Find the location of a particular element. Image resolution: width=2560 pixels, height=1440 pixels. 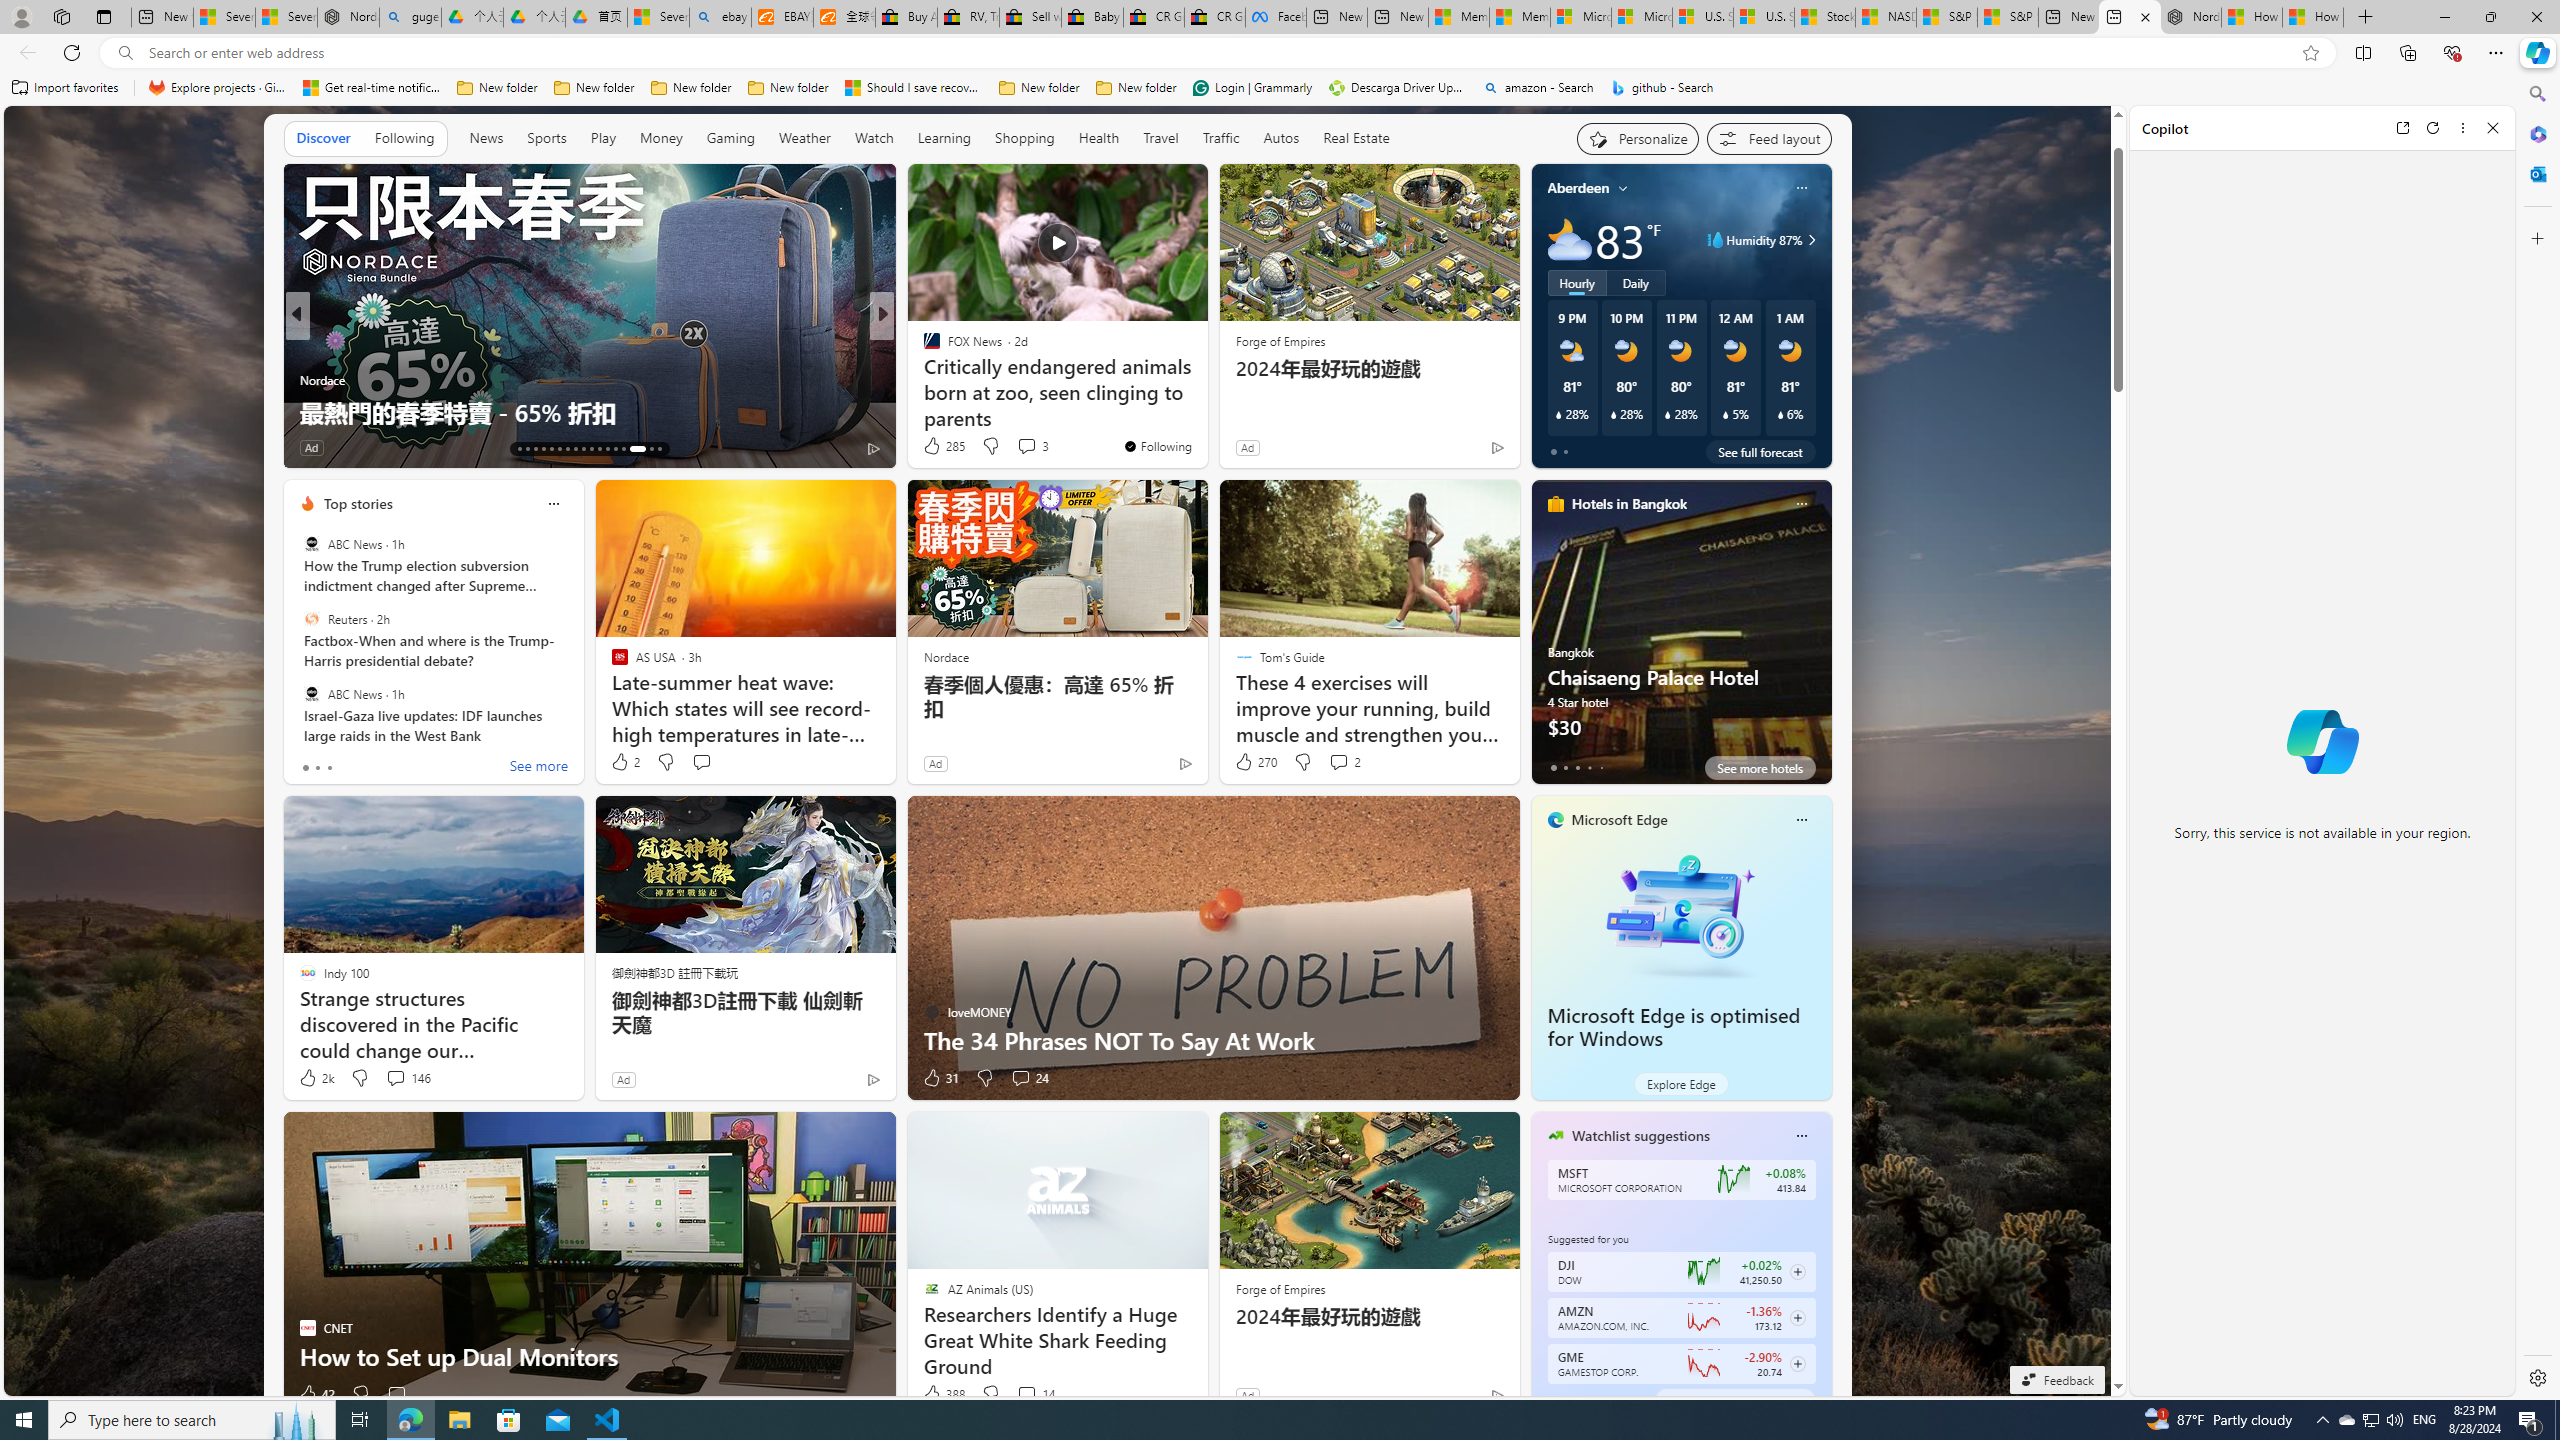

You're following FOX News is located at coordinates (1157, 446).